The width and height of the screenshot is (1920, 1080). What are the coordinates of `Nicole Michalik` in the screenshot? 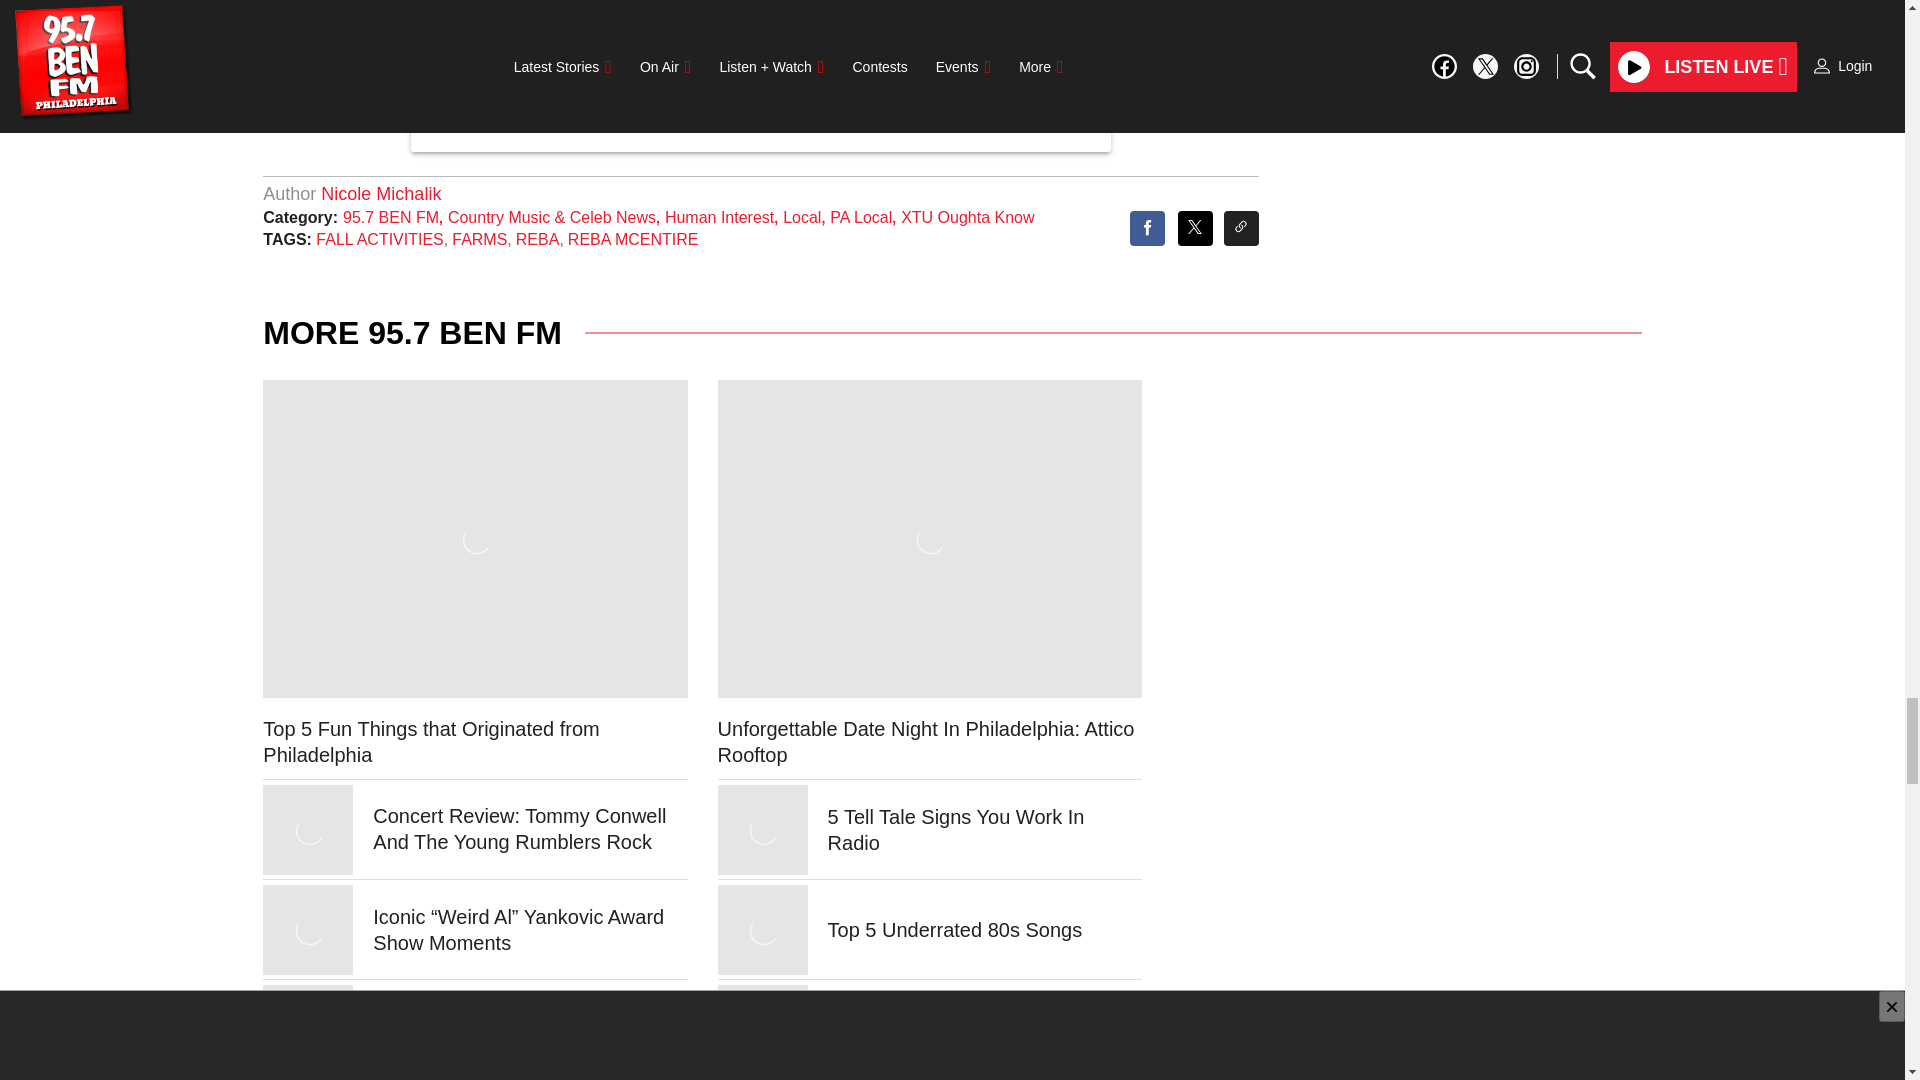 It's located at (380, 194).